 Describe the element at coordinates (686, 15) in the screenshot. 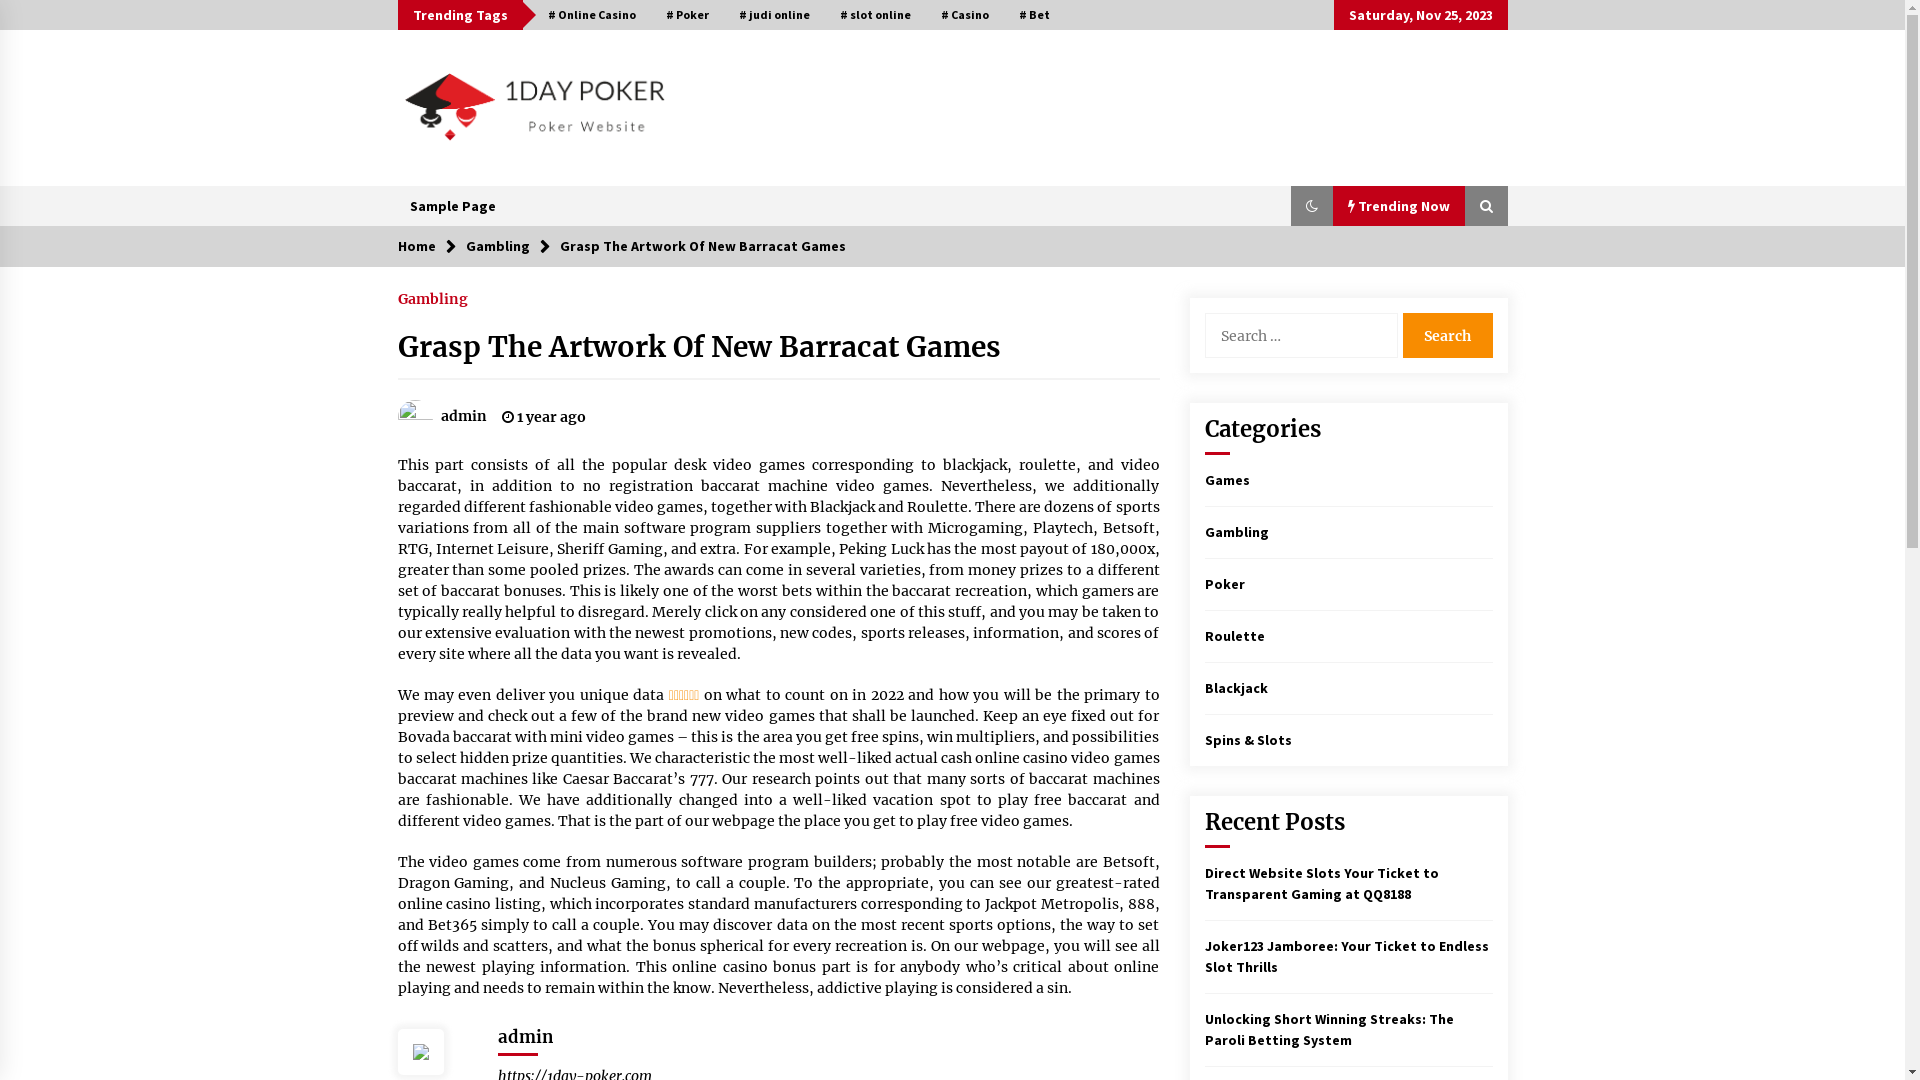

I see `# Poker` at that location.